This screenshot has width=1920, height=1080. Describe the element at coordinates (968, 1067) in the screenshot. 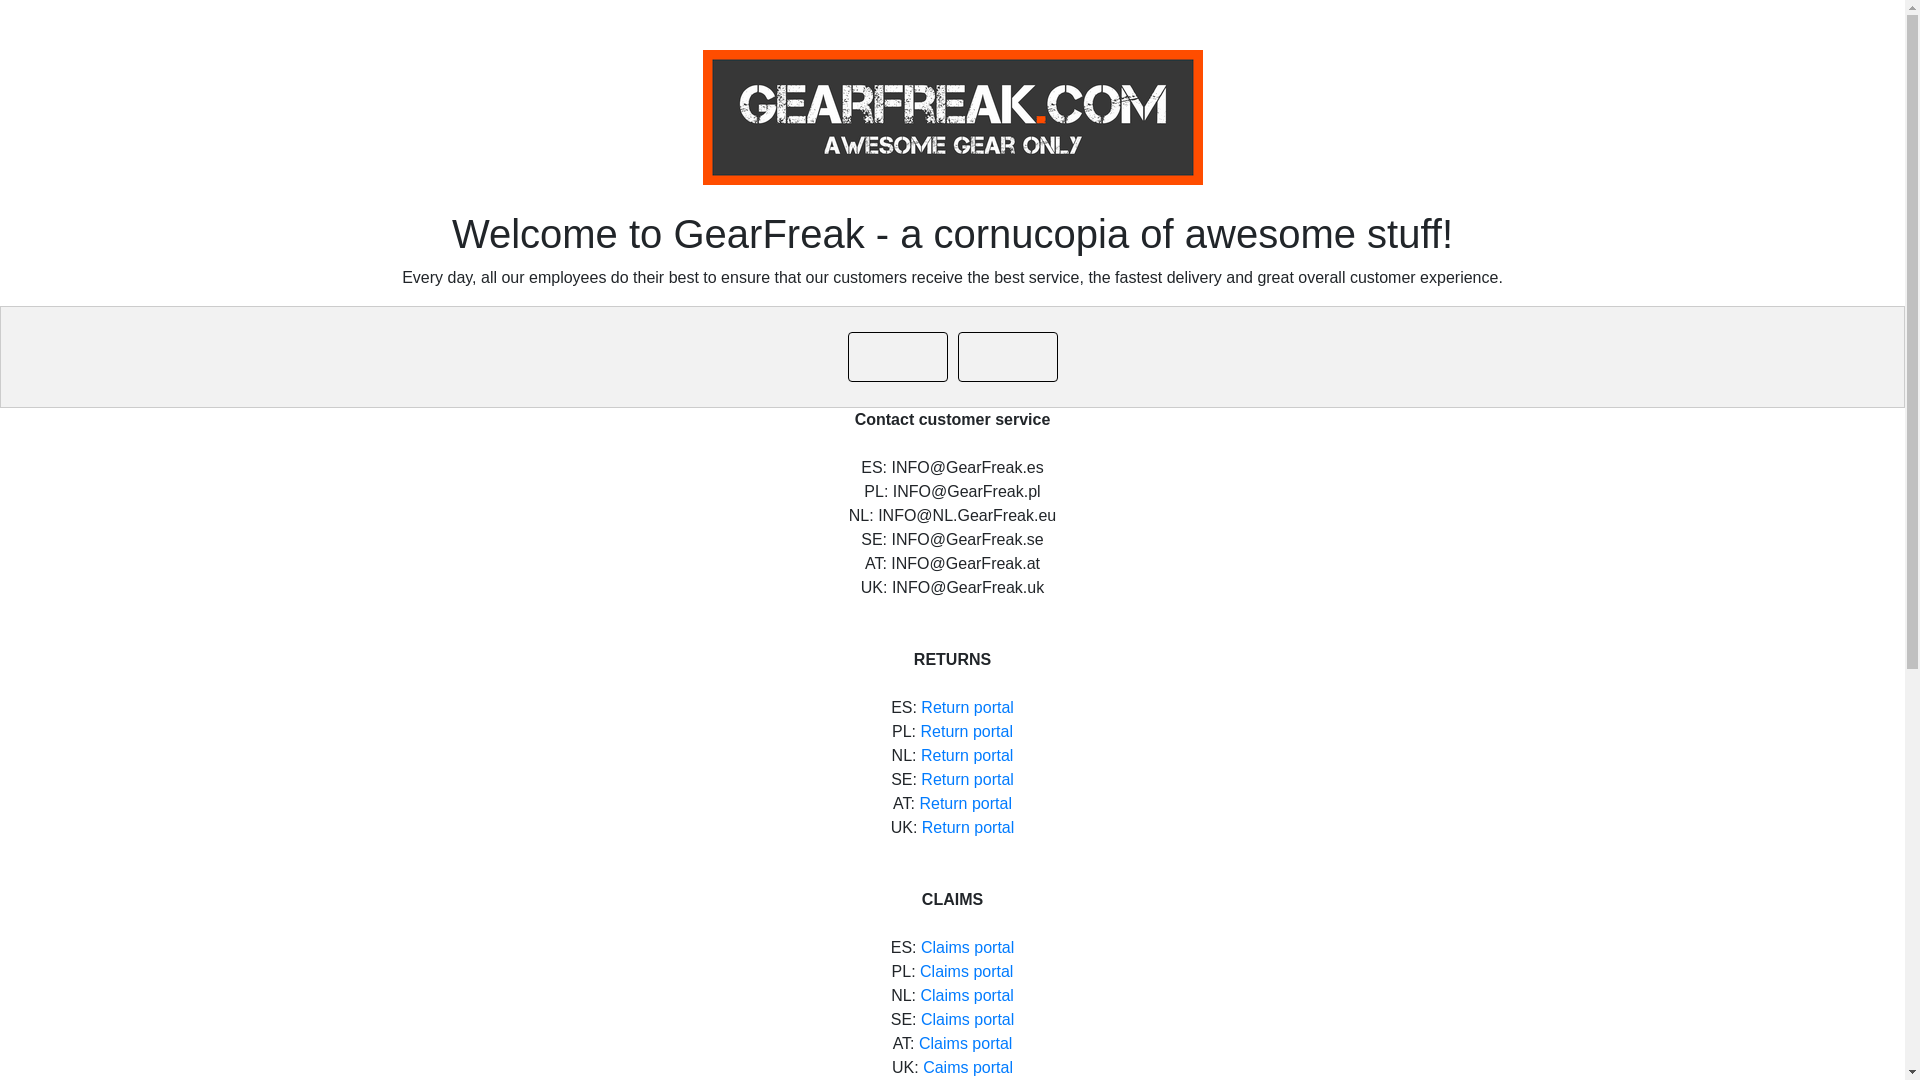

I see `Caims portal` at that location.